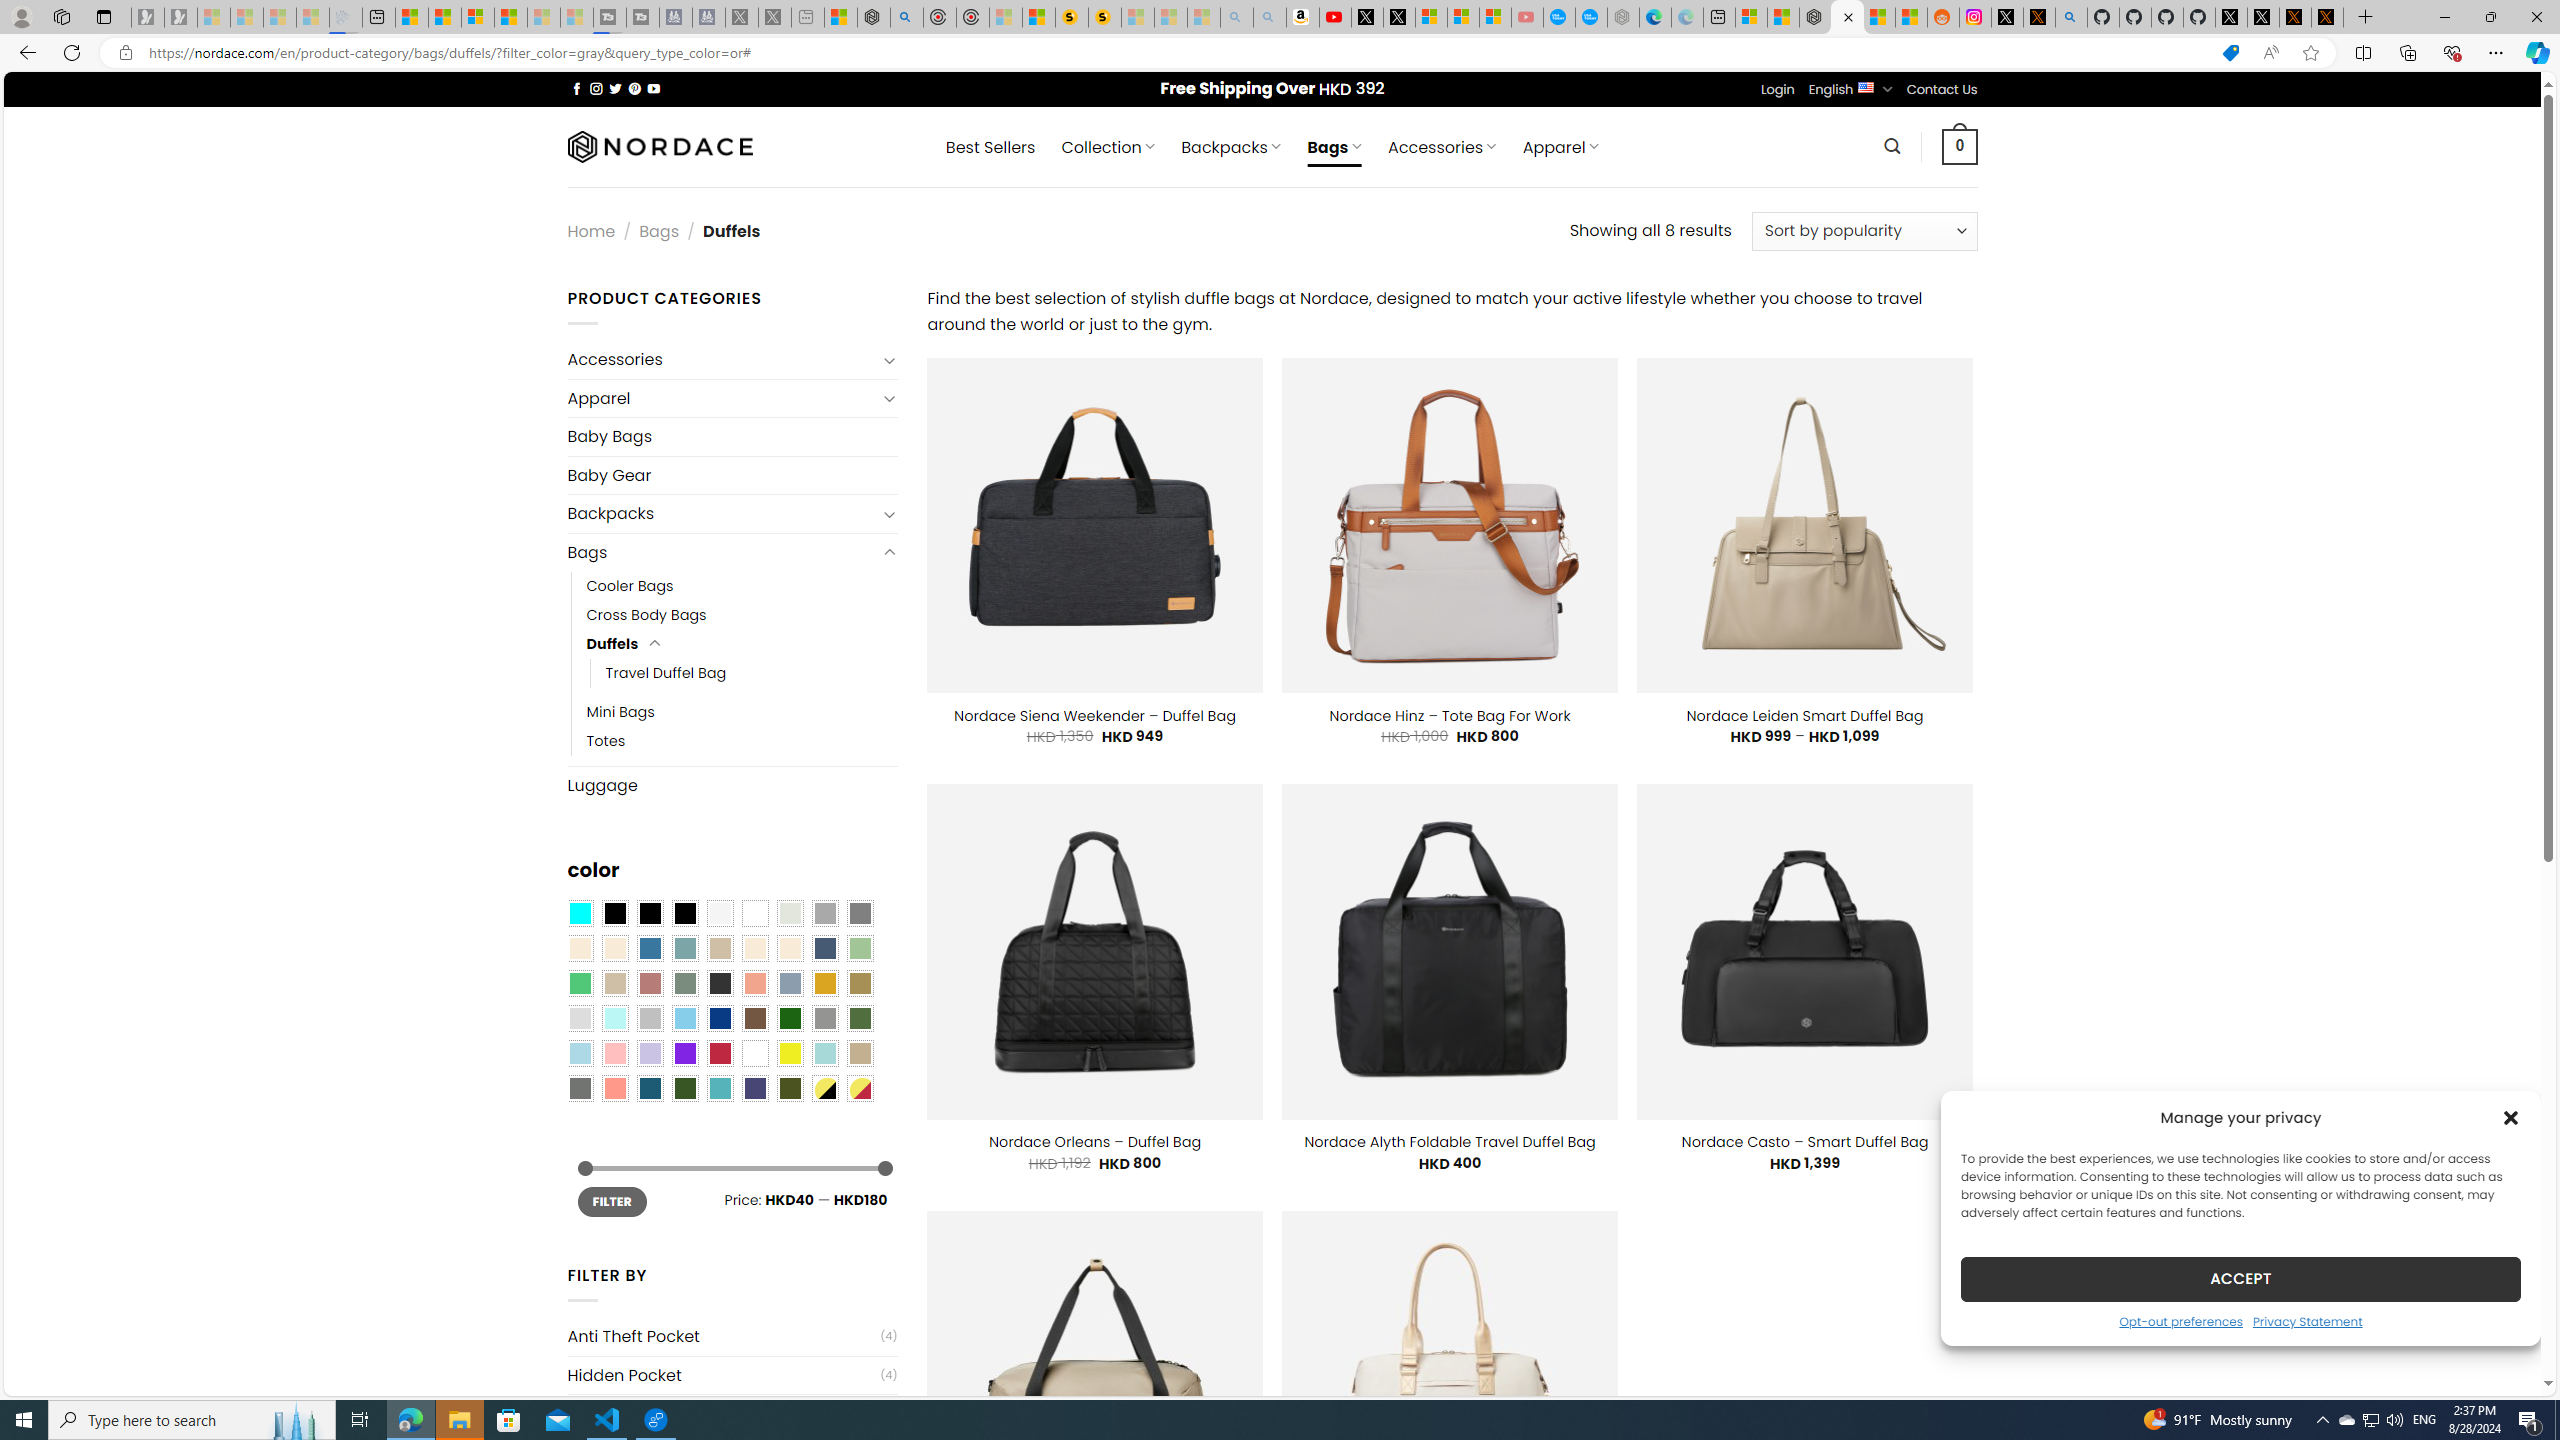 This screenshot has height=1440, width=2560. I want to click on Opinion: Op-Ed and Commentary - USA TODAY, so click(1560, 17).